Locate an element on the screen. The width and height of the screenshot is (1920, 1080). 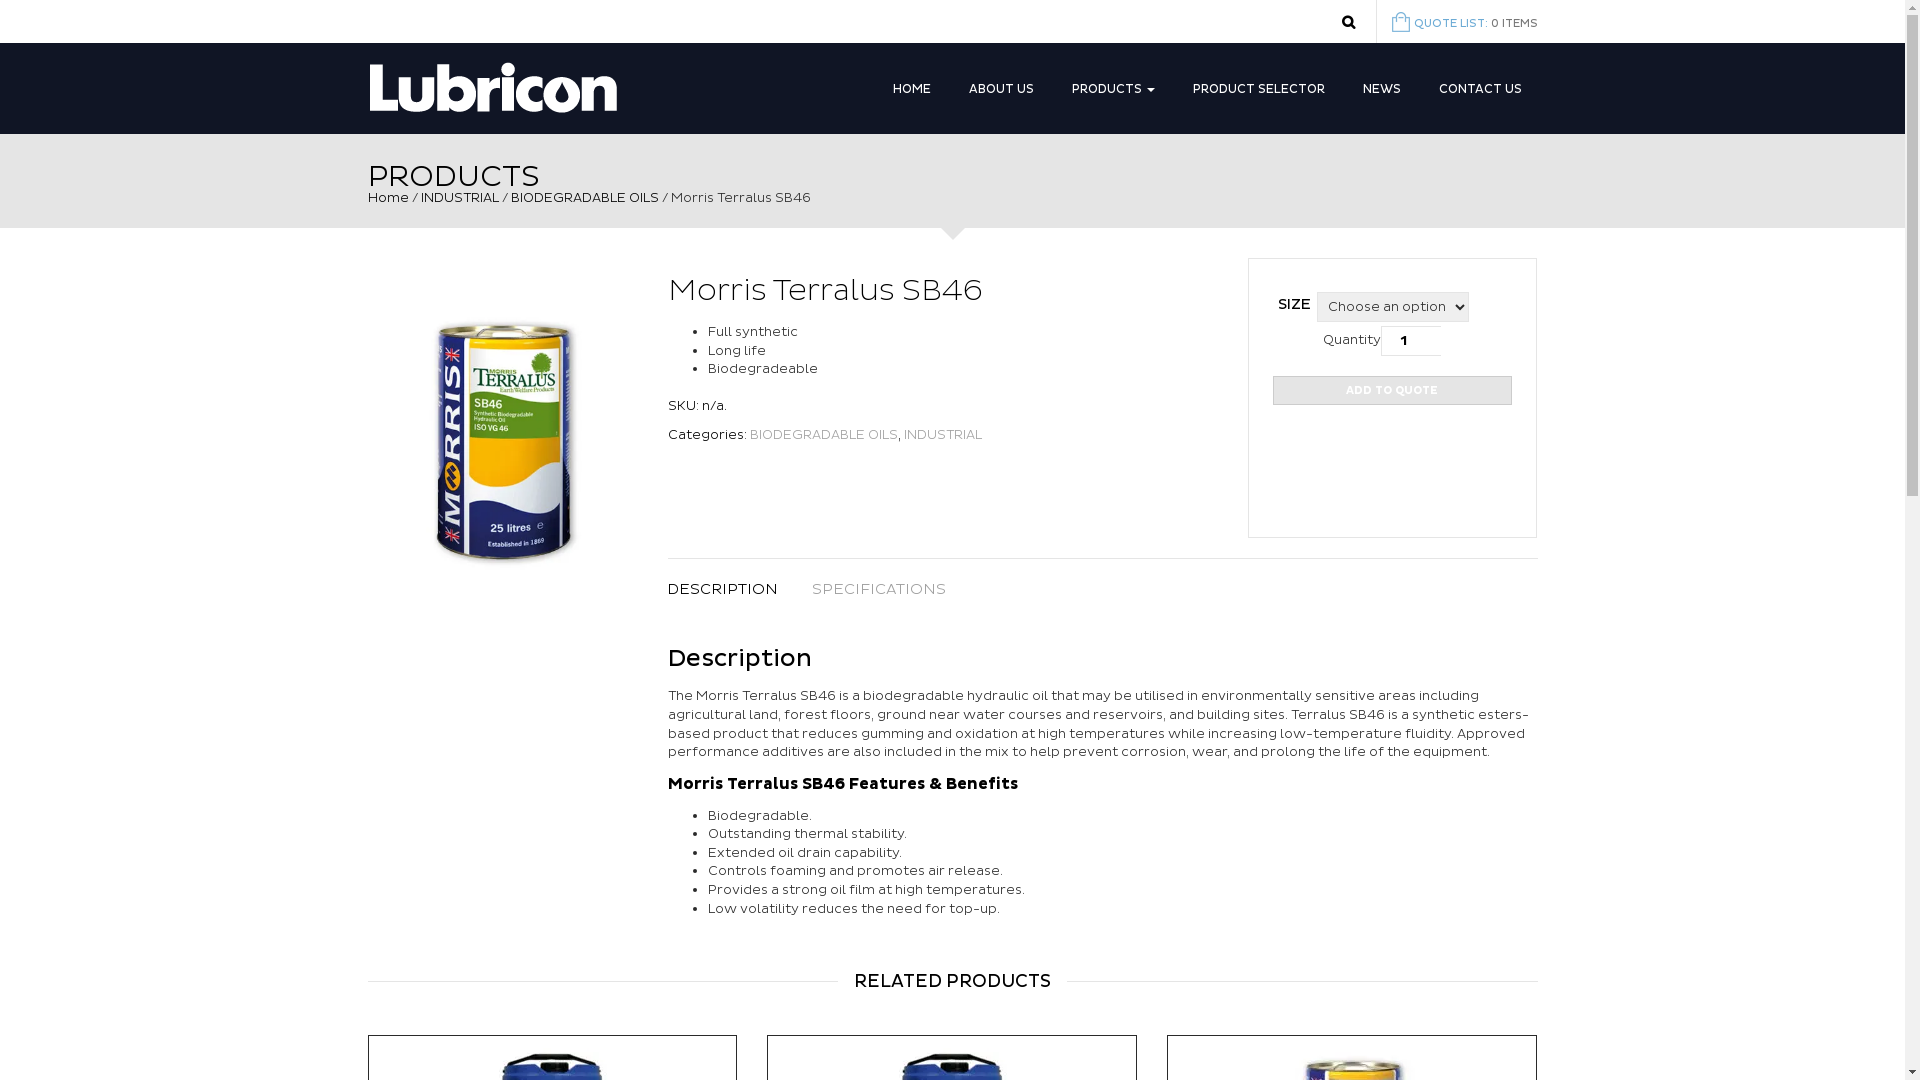
Home is located at coordinates (388, 198).